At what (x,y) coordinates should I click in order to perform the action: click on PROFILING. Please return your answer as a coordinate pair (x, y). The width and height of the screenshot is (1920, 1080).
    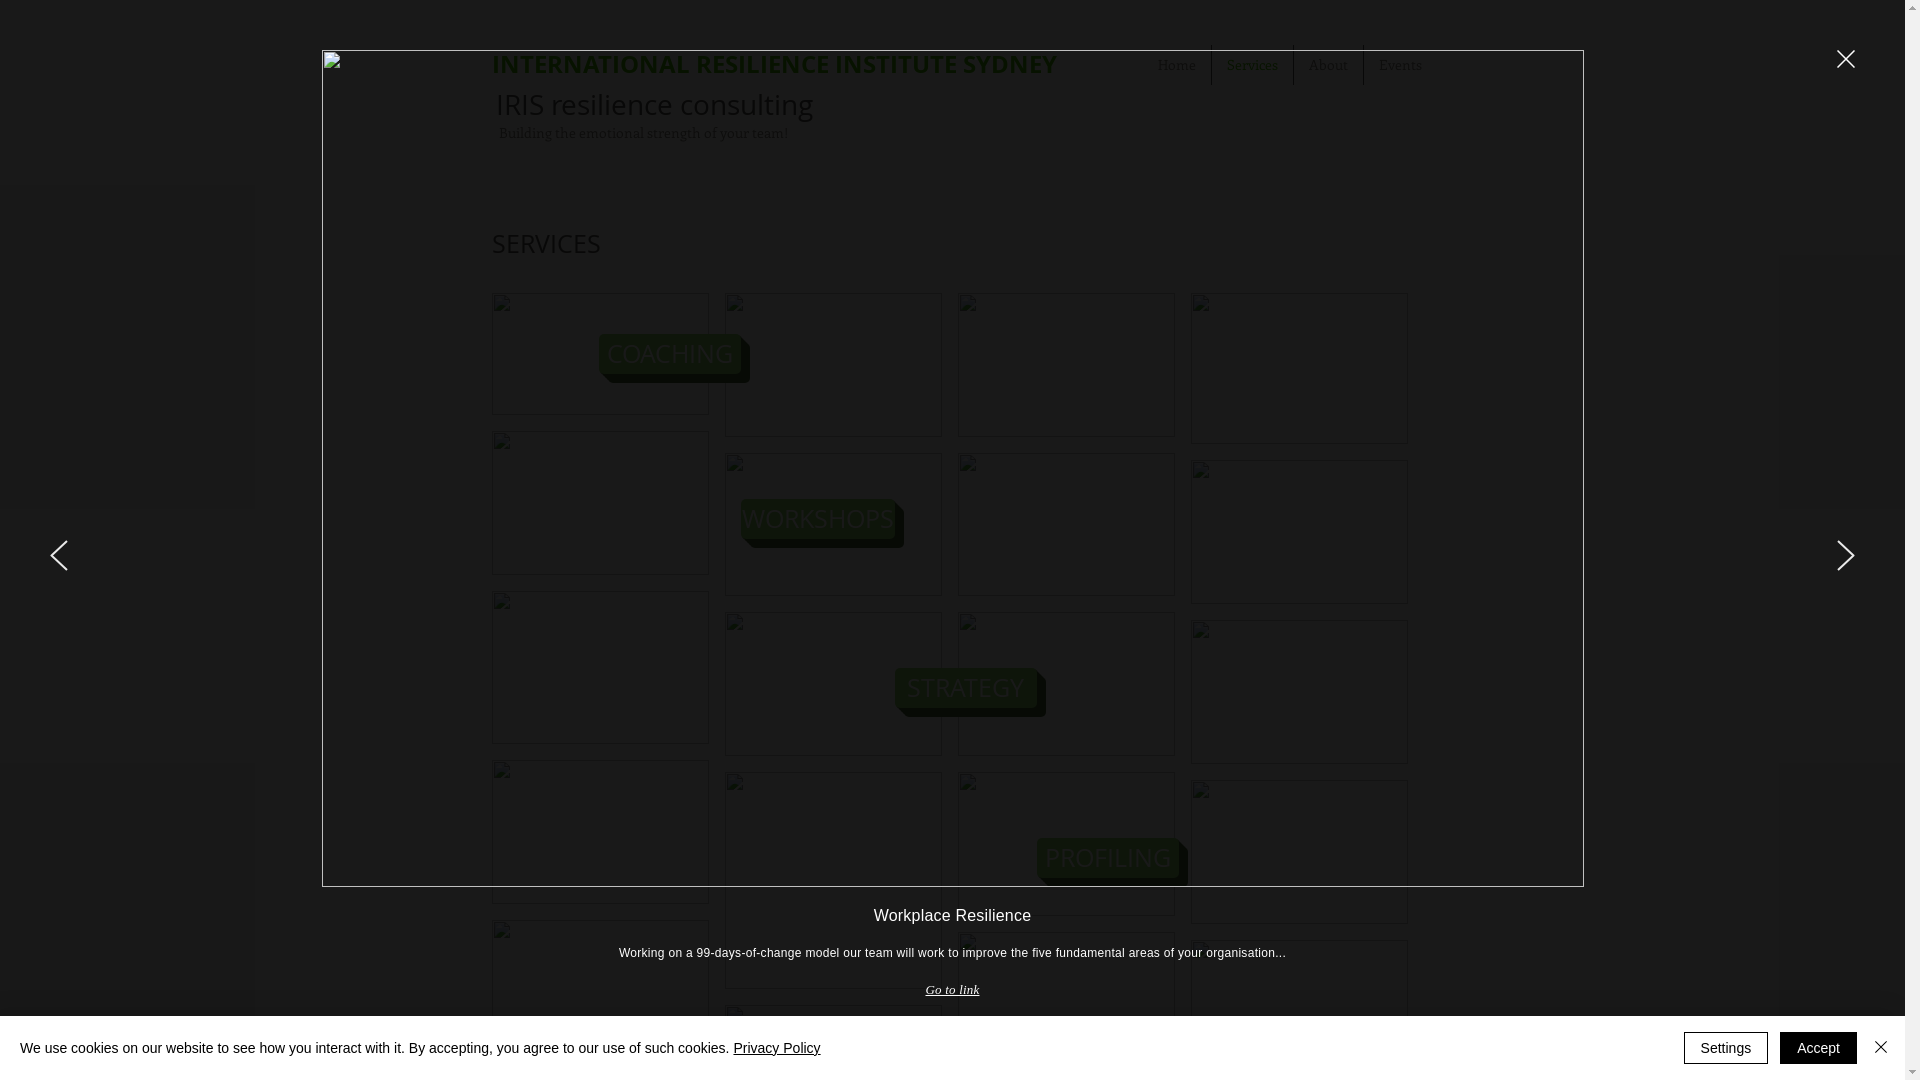
    Looking at the image, I should click on (1107, 858).